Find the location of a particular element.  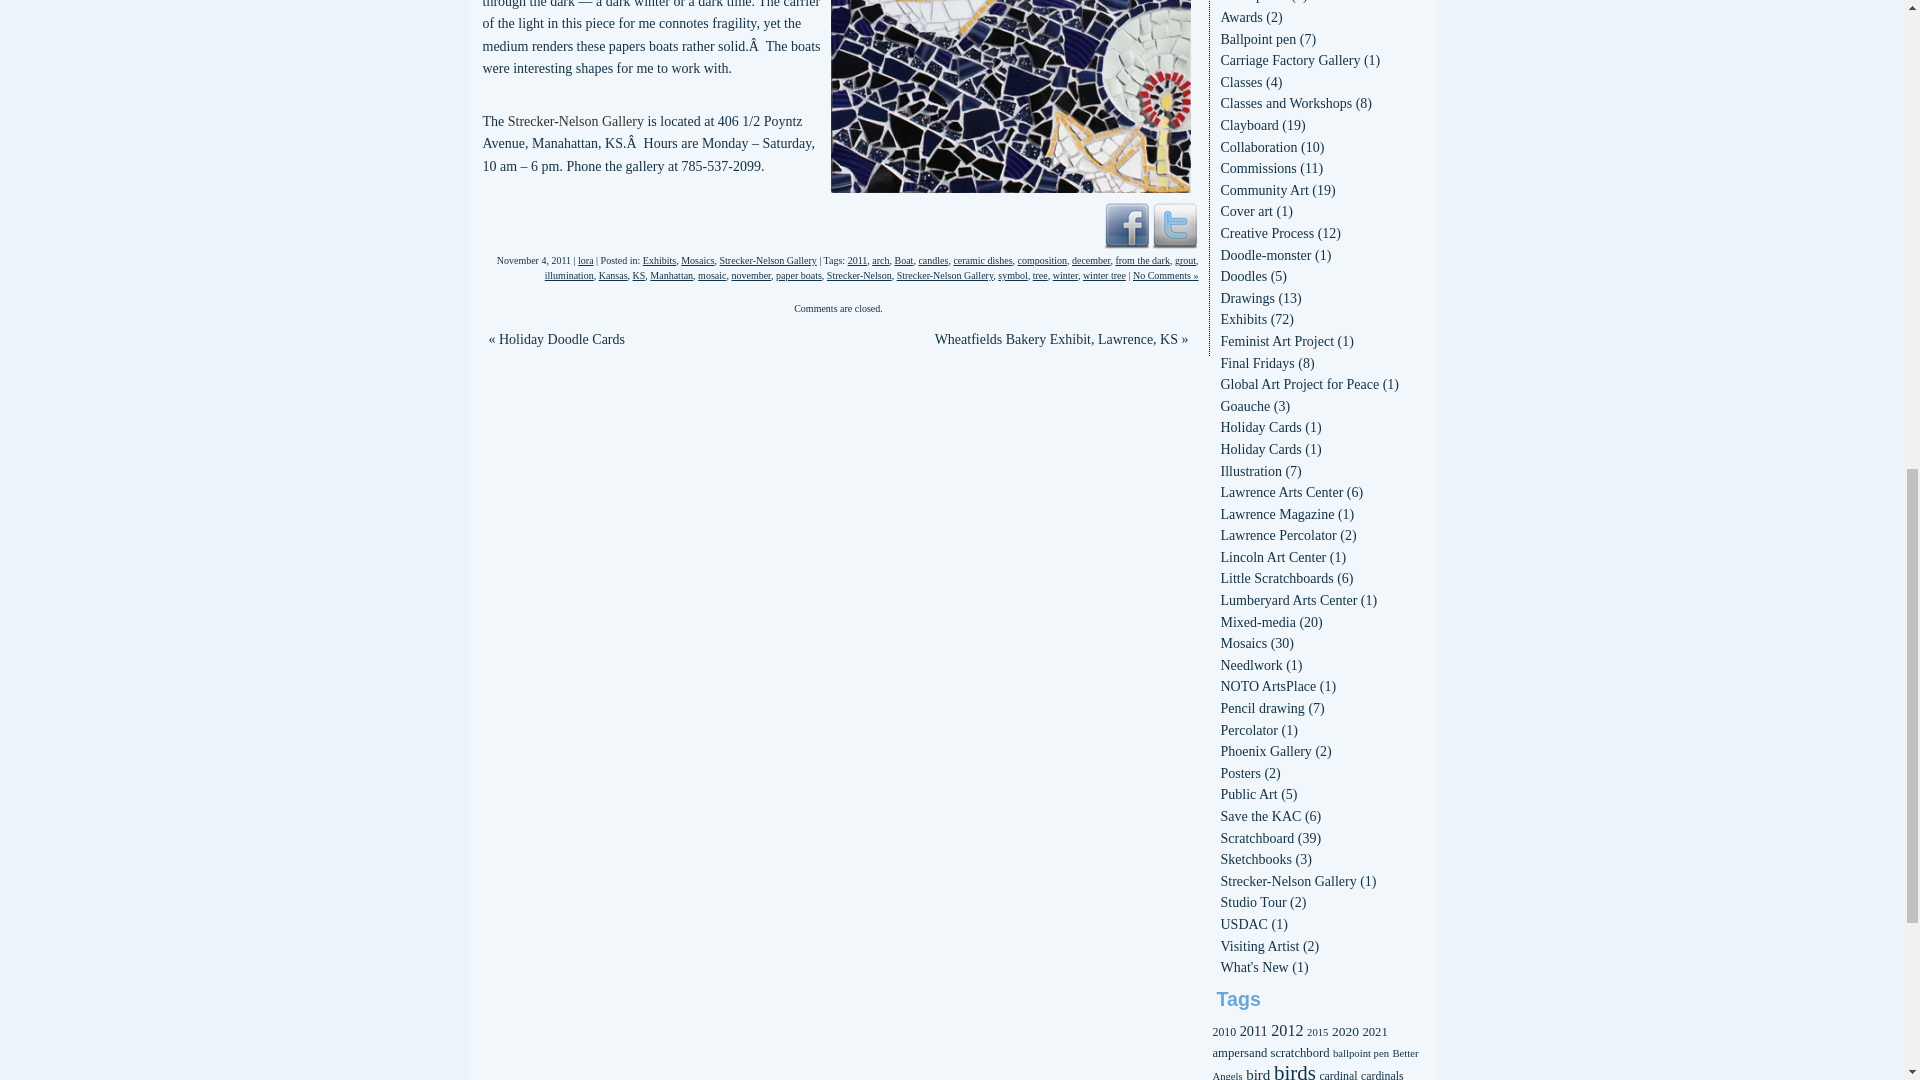

winter tree is located at coordinates (1104, 275).